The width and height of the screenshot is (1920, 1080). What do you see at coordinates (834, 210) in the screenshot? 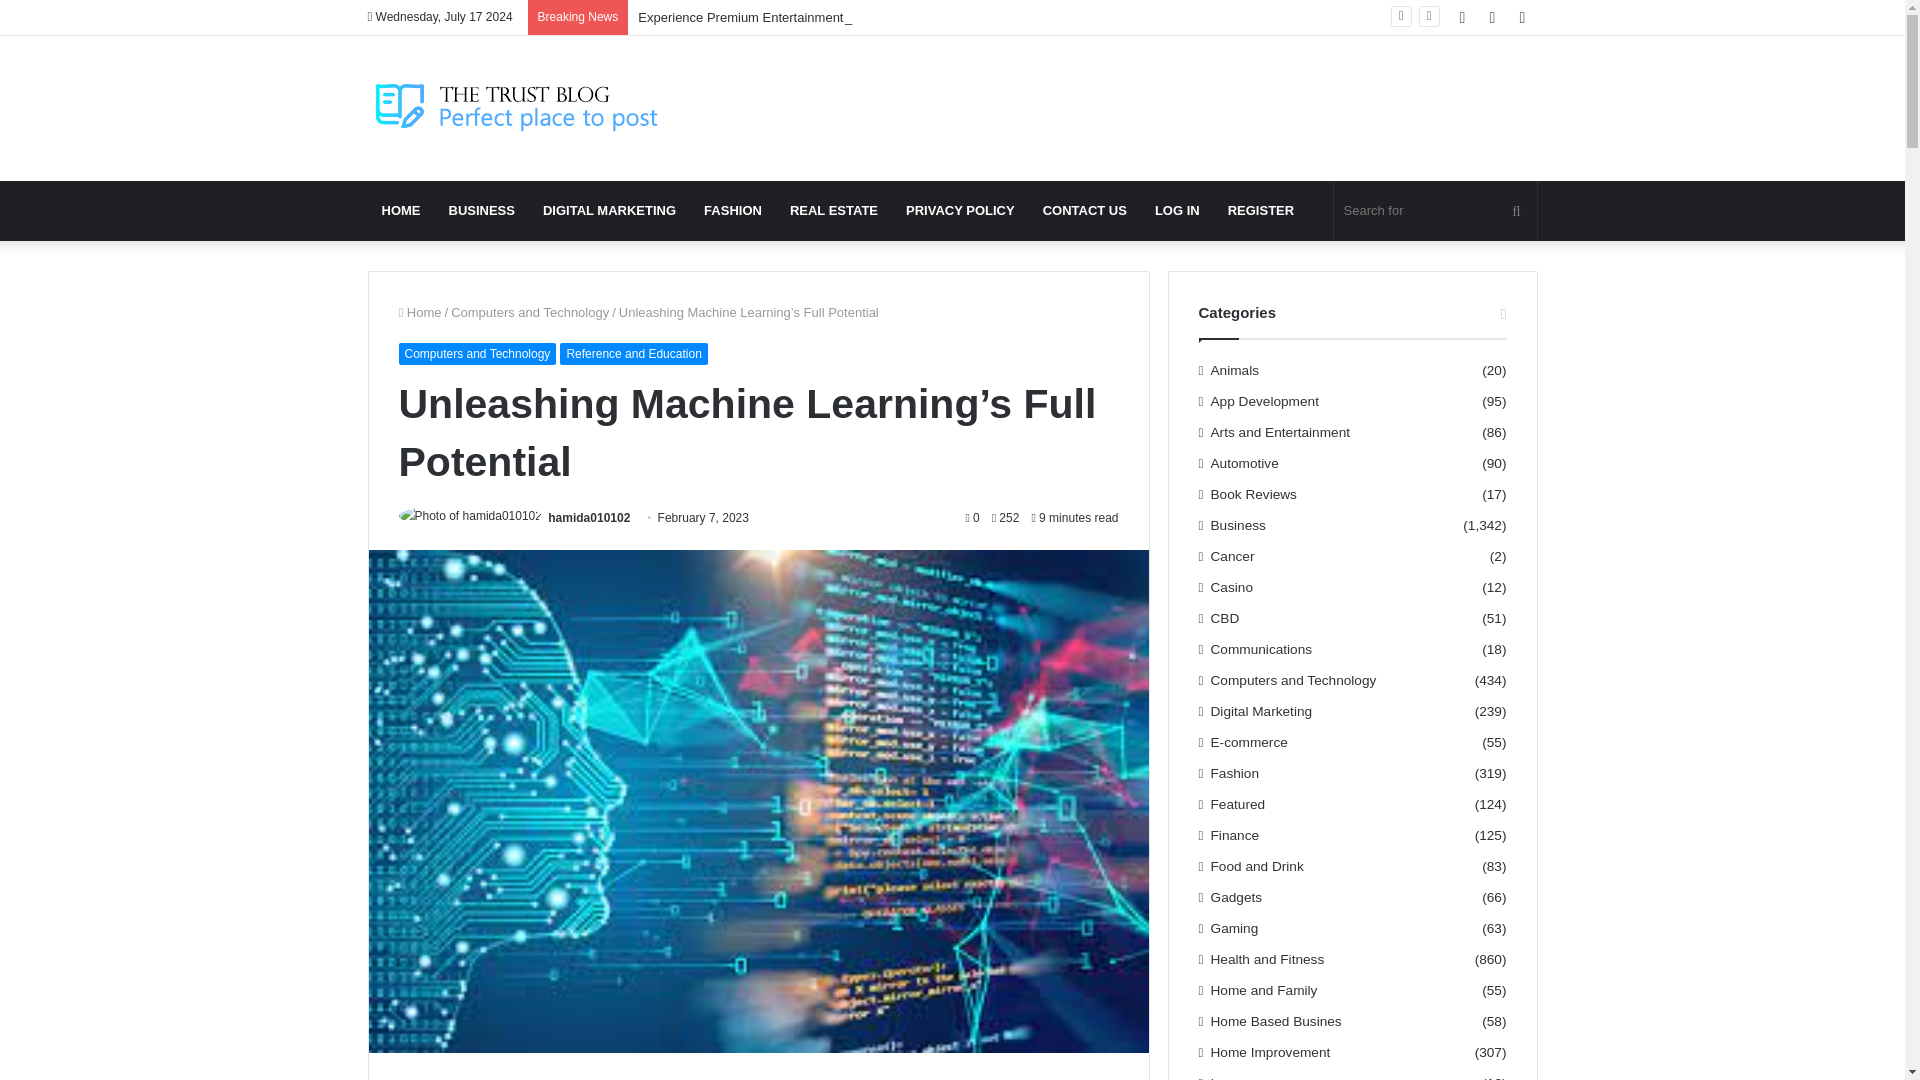
I see `REAL ESTATE` at bounding box center [834, 210].